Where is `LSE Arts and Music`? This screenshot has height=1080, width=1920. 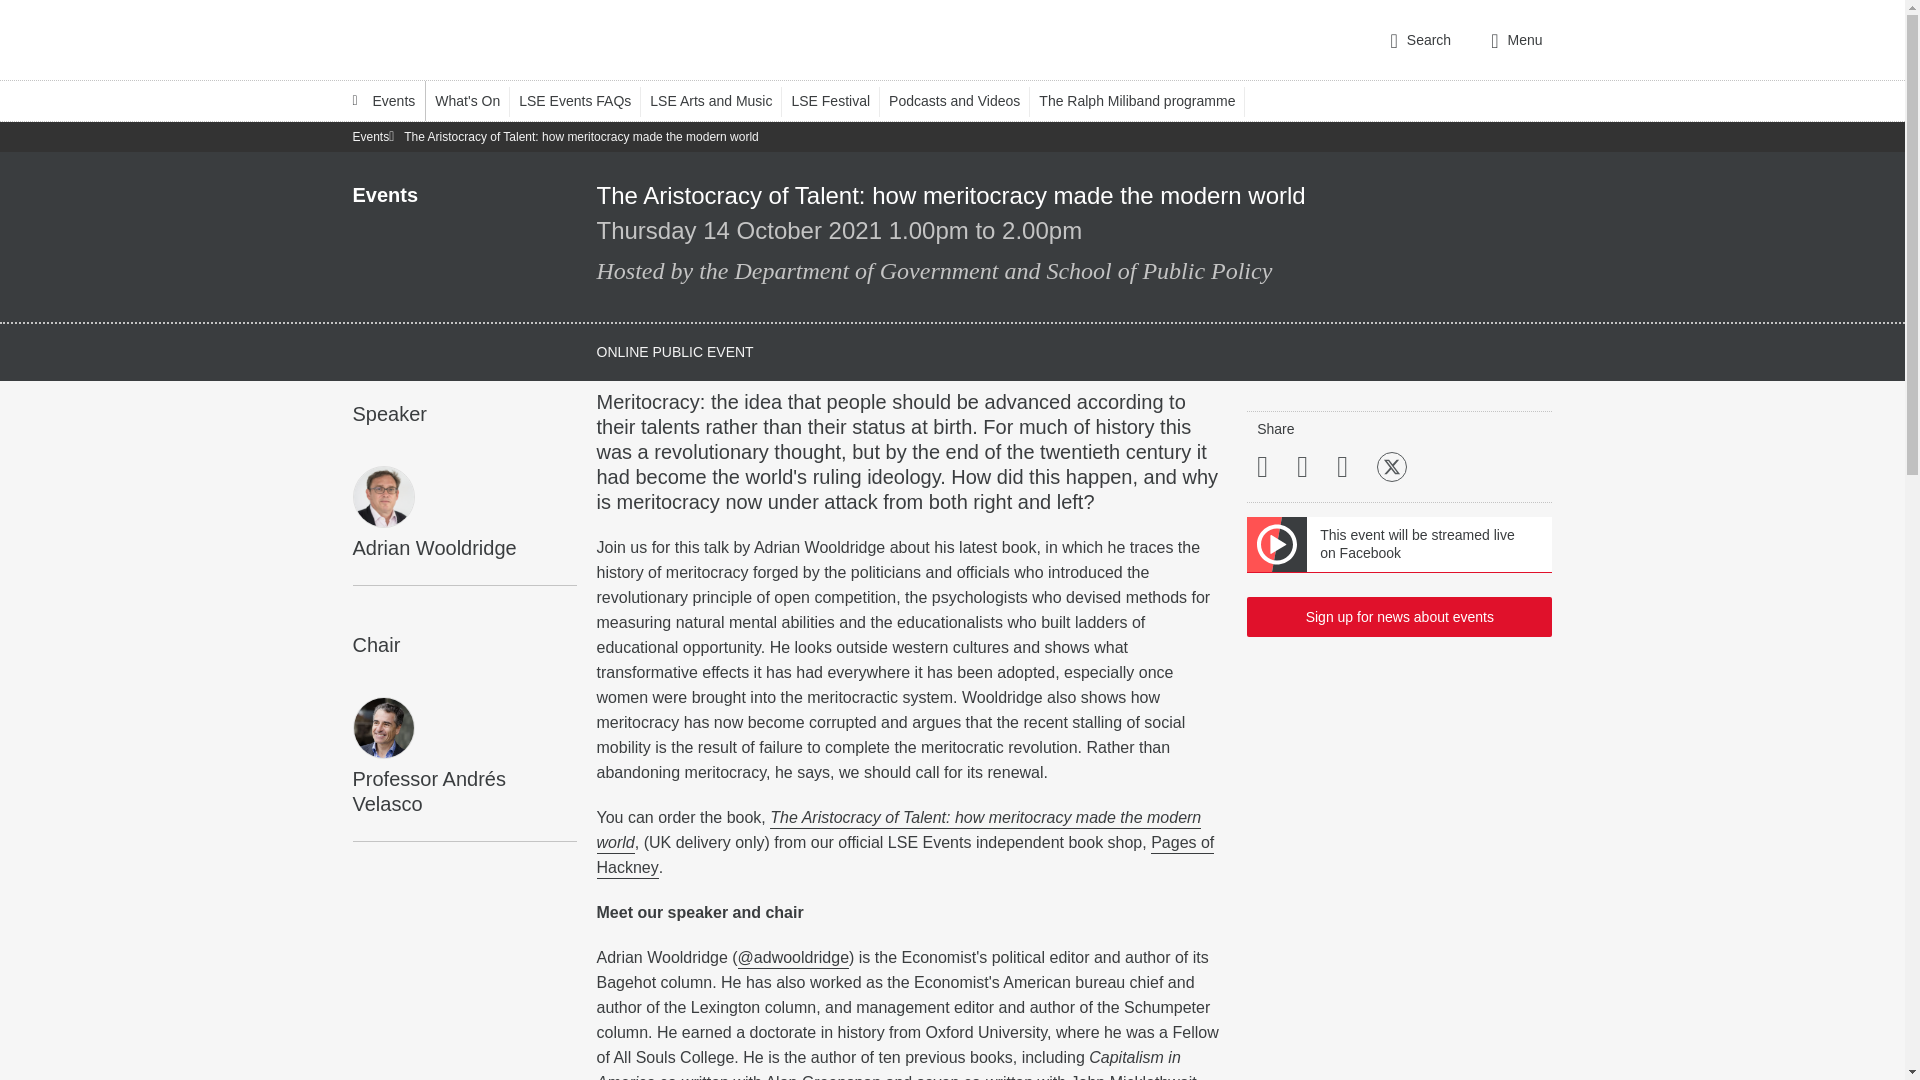
LSE Arts and Music is located at coordinates (720, 100).